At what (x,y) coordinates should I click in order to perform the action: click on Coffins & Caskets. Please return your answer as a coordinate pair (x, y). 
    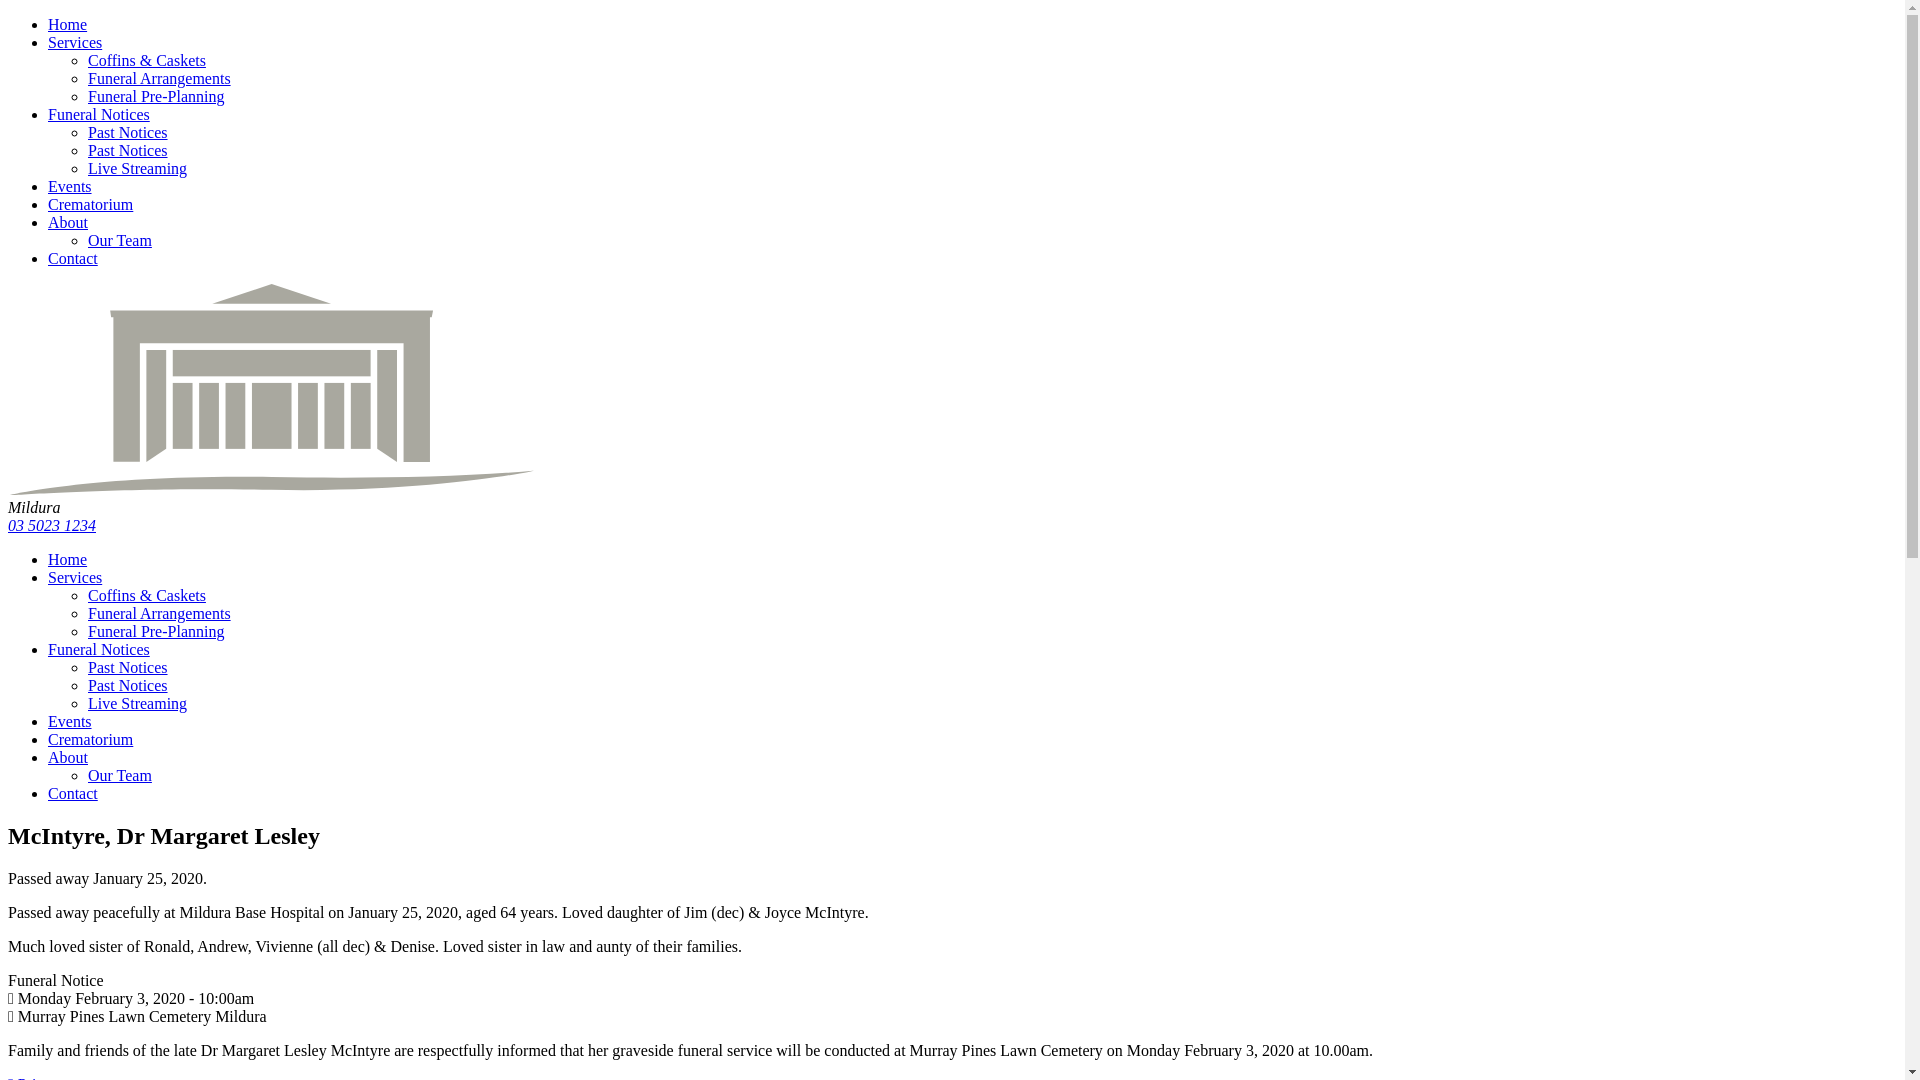
    Looking at the image, I should click on (147, 60).